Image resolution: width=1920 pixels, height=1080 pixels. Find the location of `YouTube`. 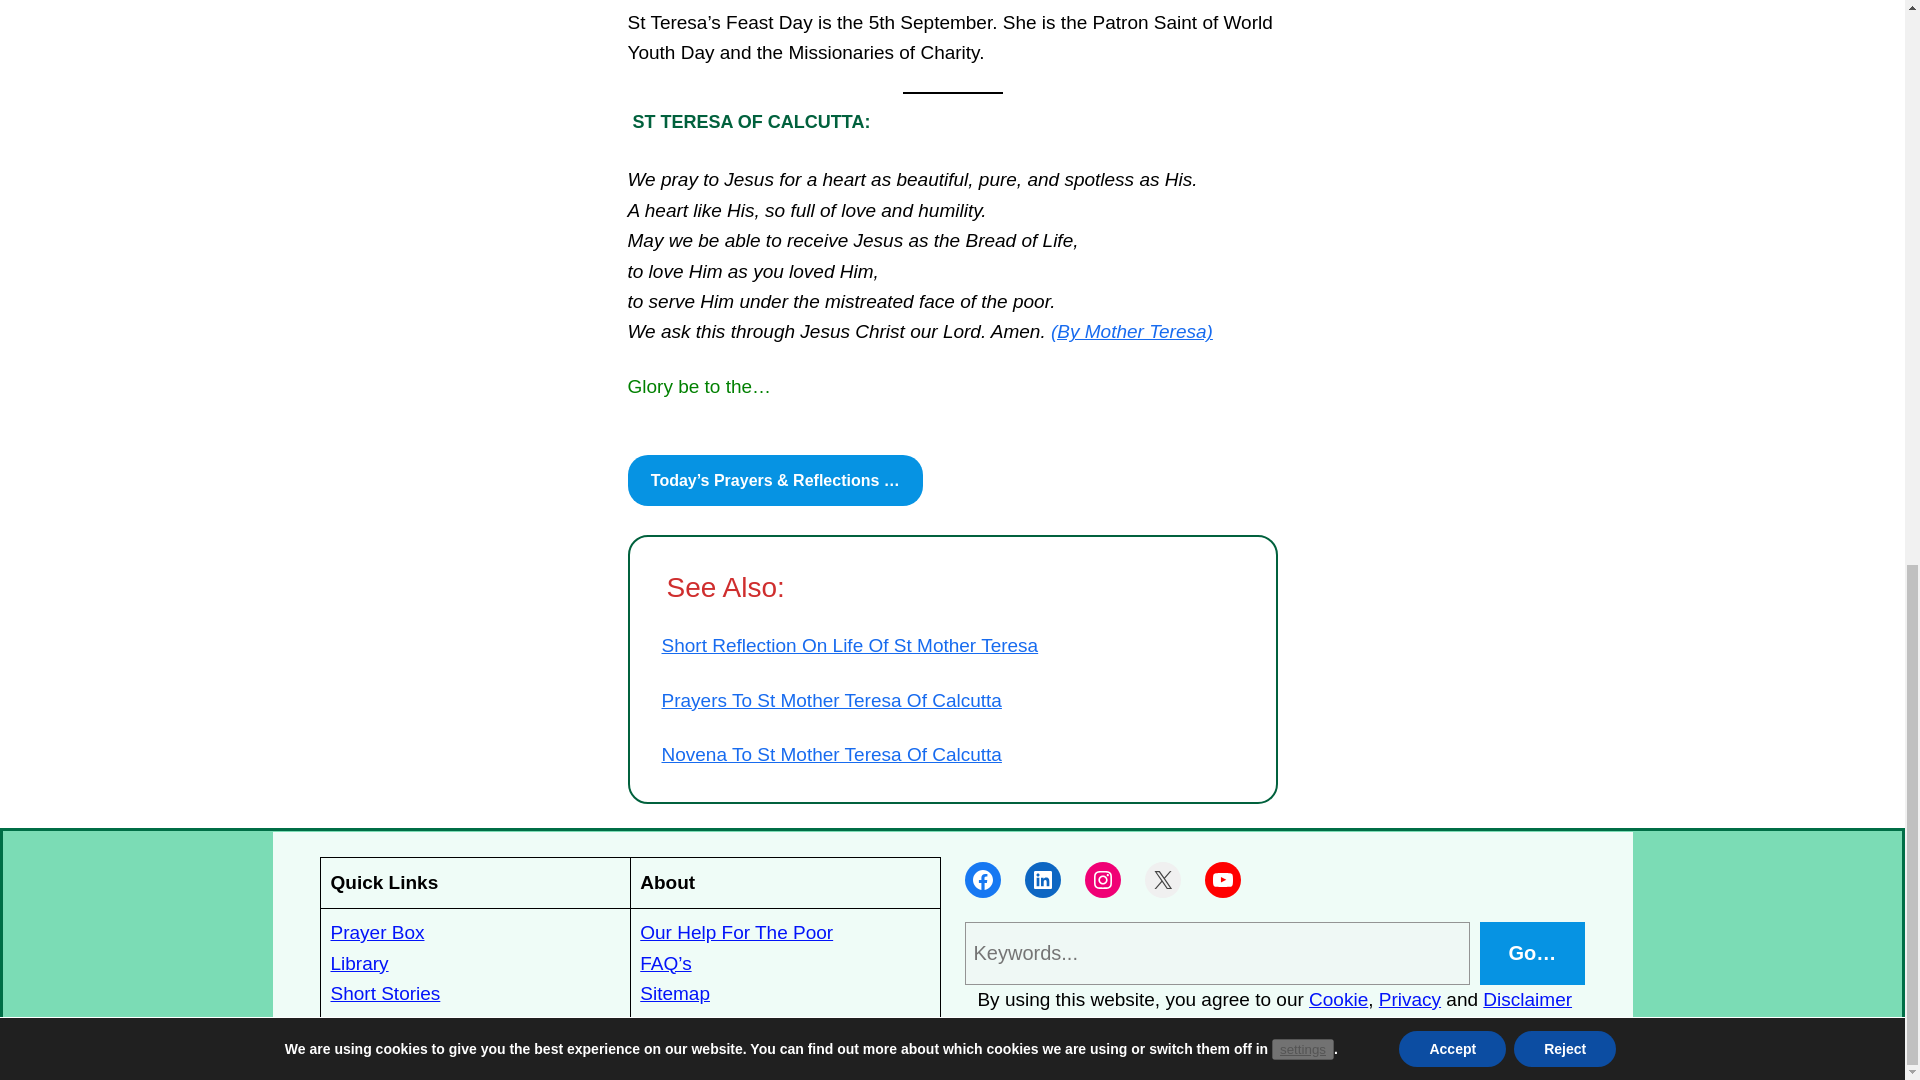

YouTube is located at coordinates (1222, 879).